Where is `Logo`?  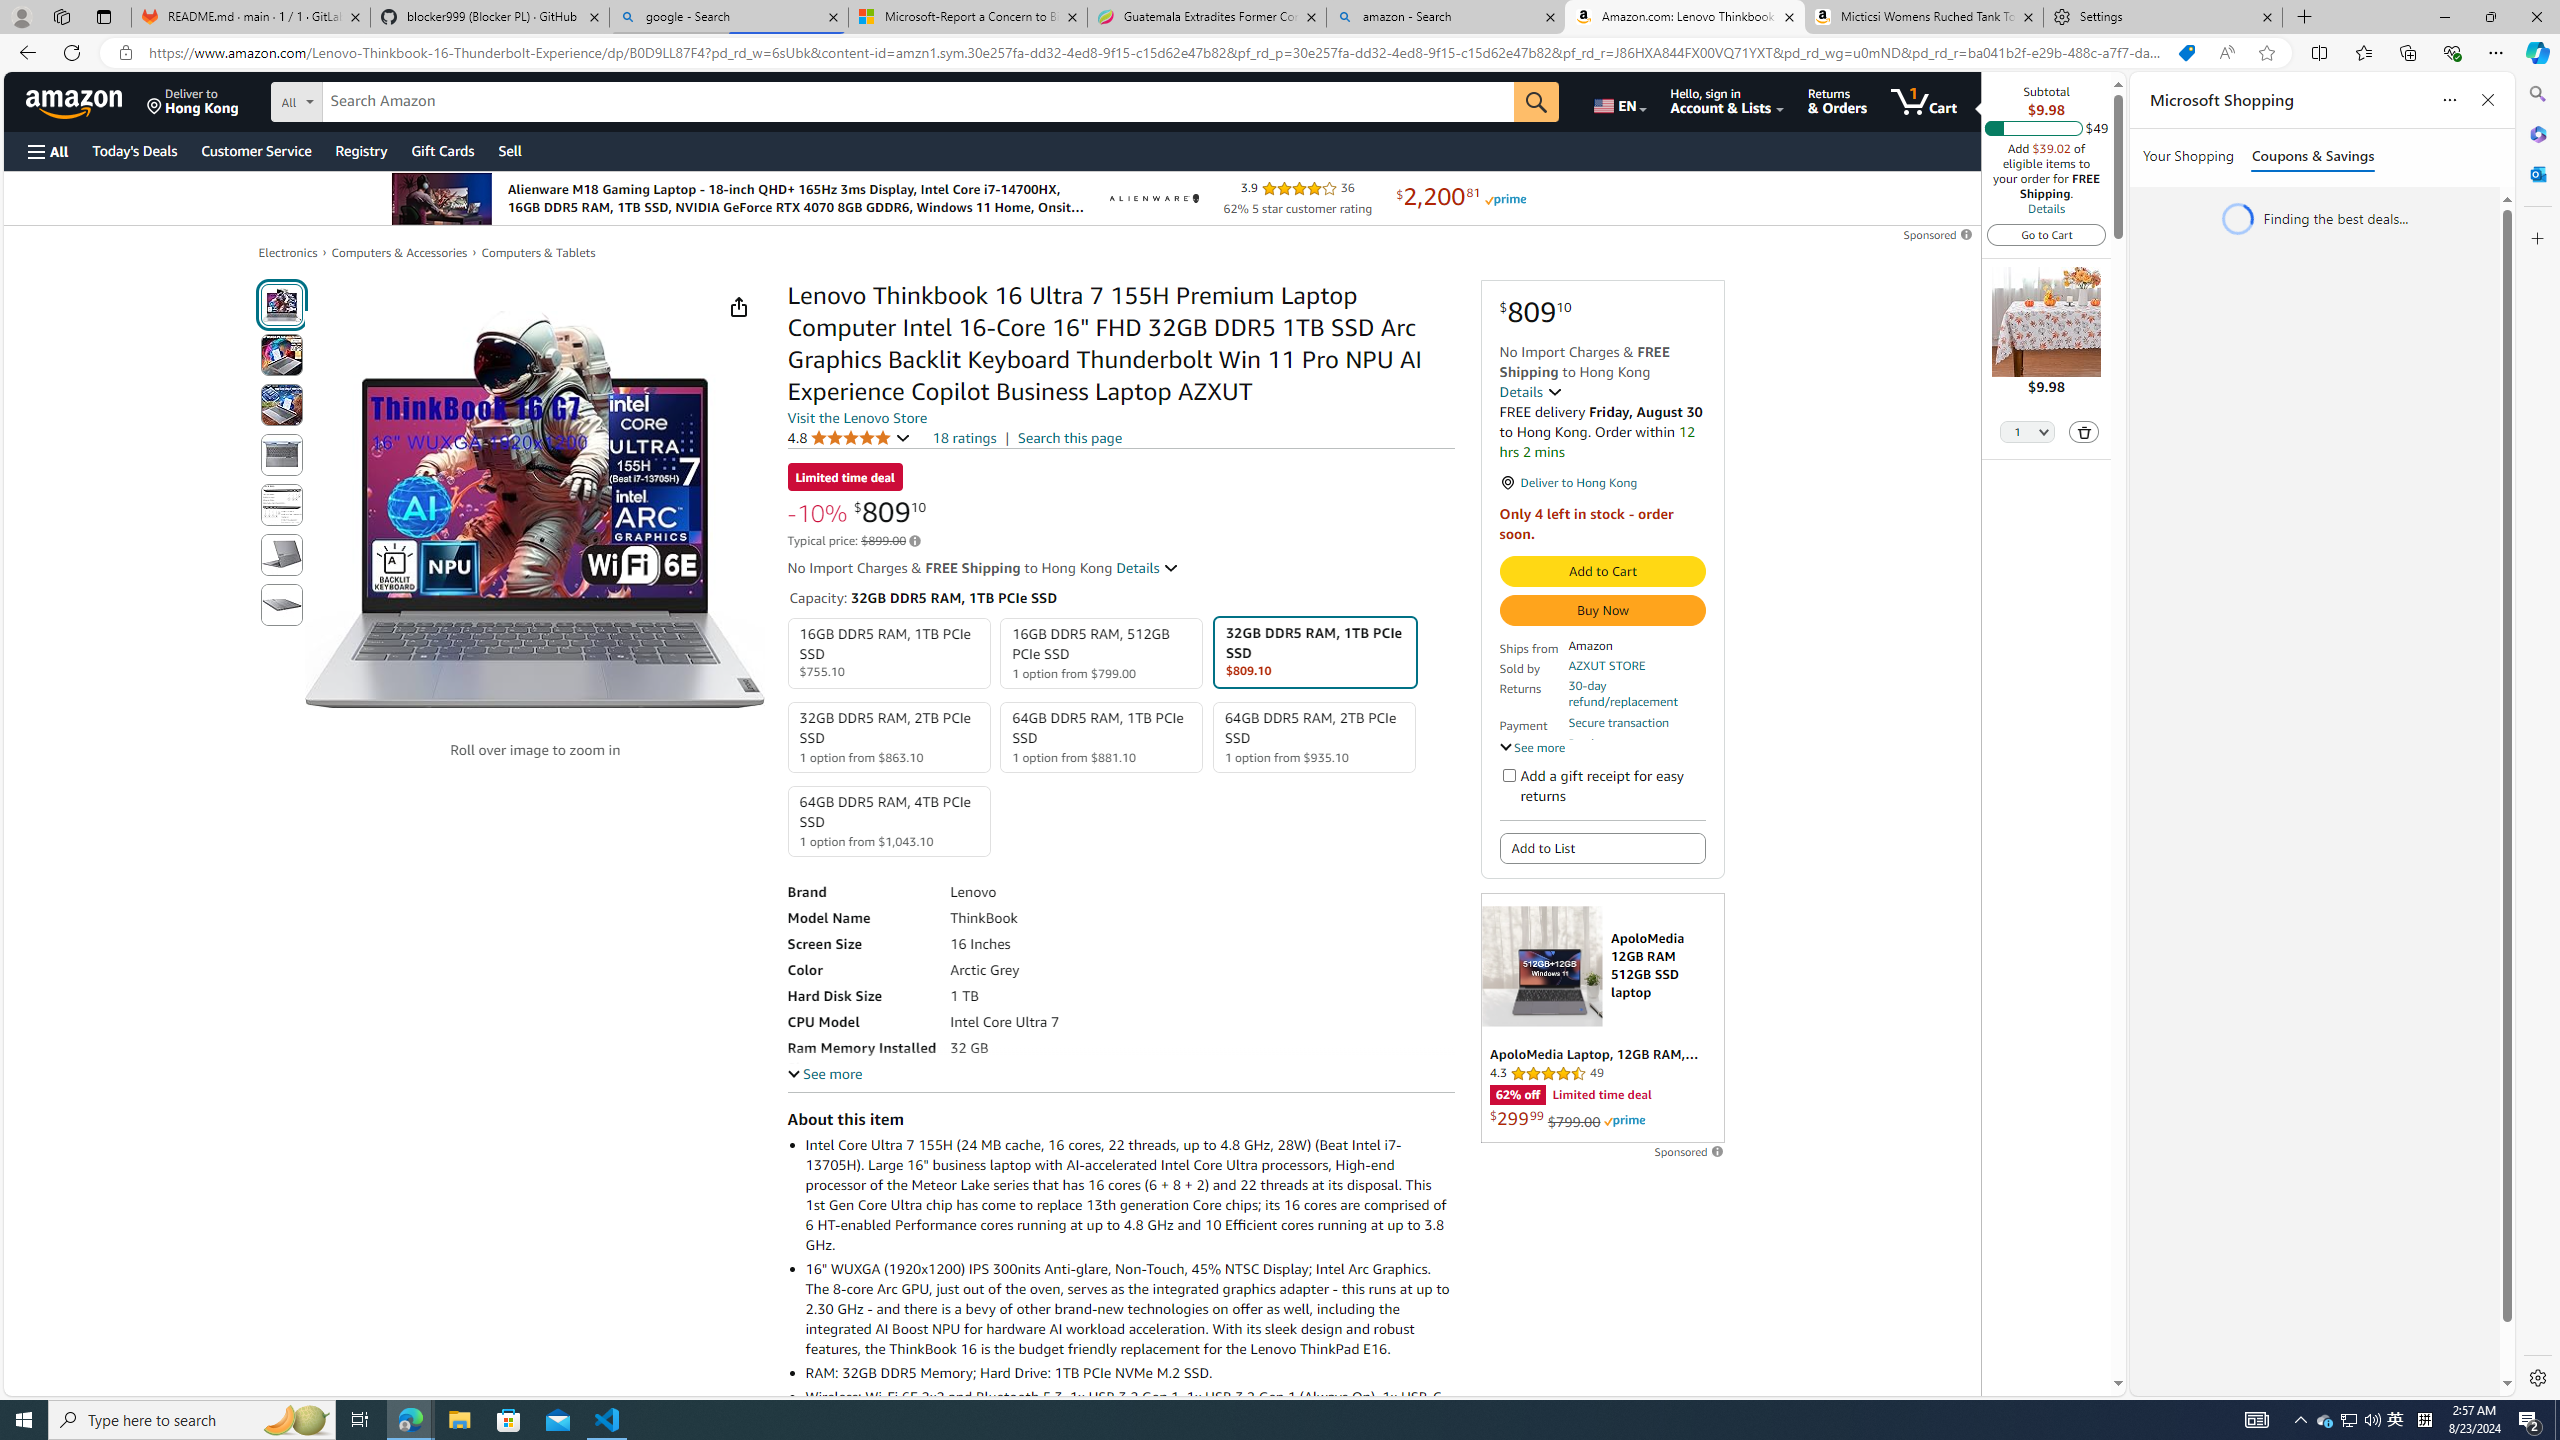
Logo is located at coordinates (1152, 198).